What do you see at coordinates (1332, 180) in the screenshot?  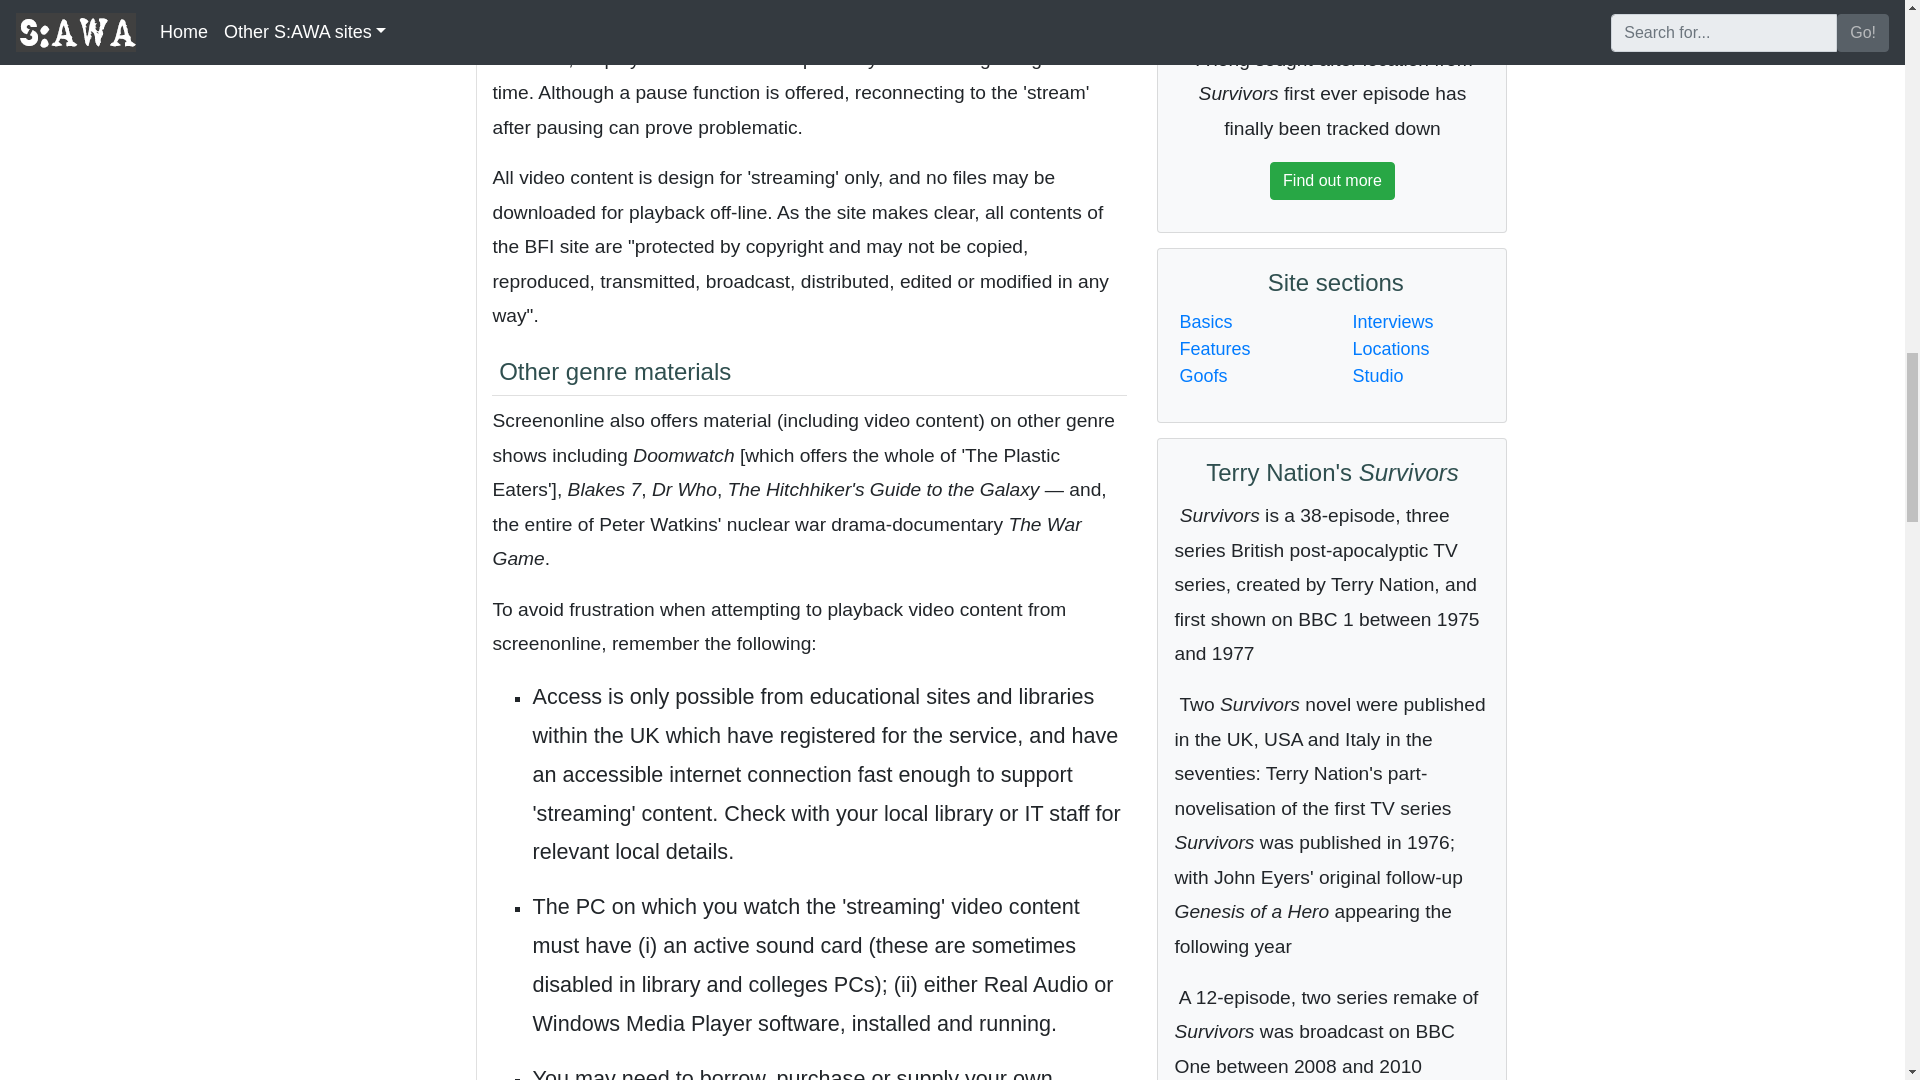 I see `Find out more` at bounding box center [1332, 180].